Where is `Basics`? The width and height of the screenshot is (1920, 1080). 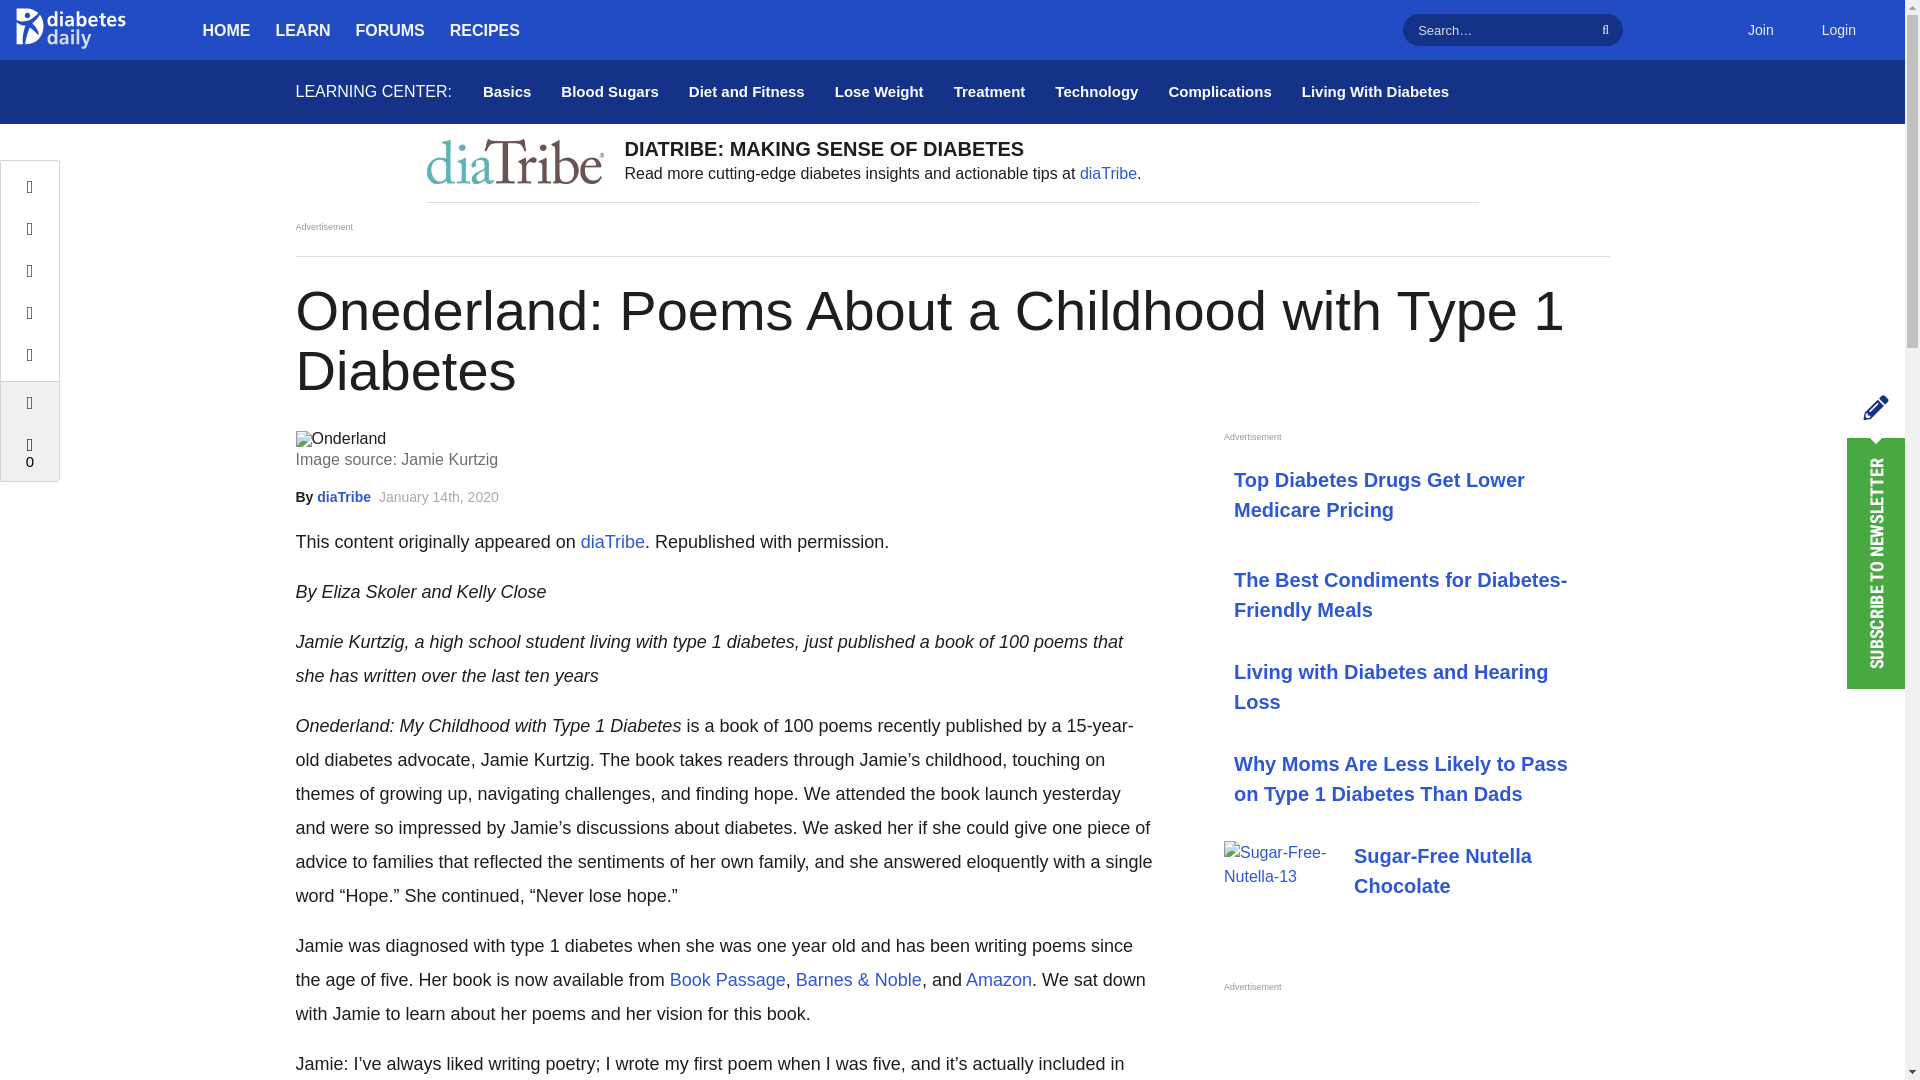
Basics is located at coordinates (506, 92).